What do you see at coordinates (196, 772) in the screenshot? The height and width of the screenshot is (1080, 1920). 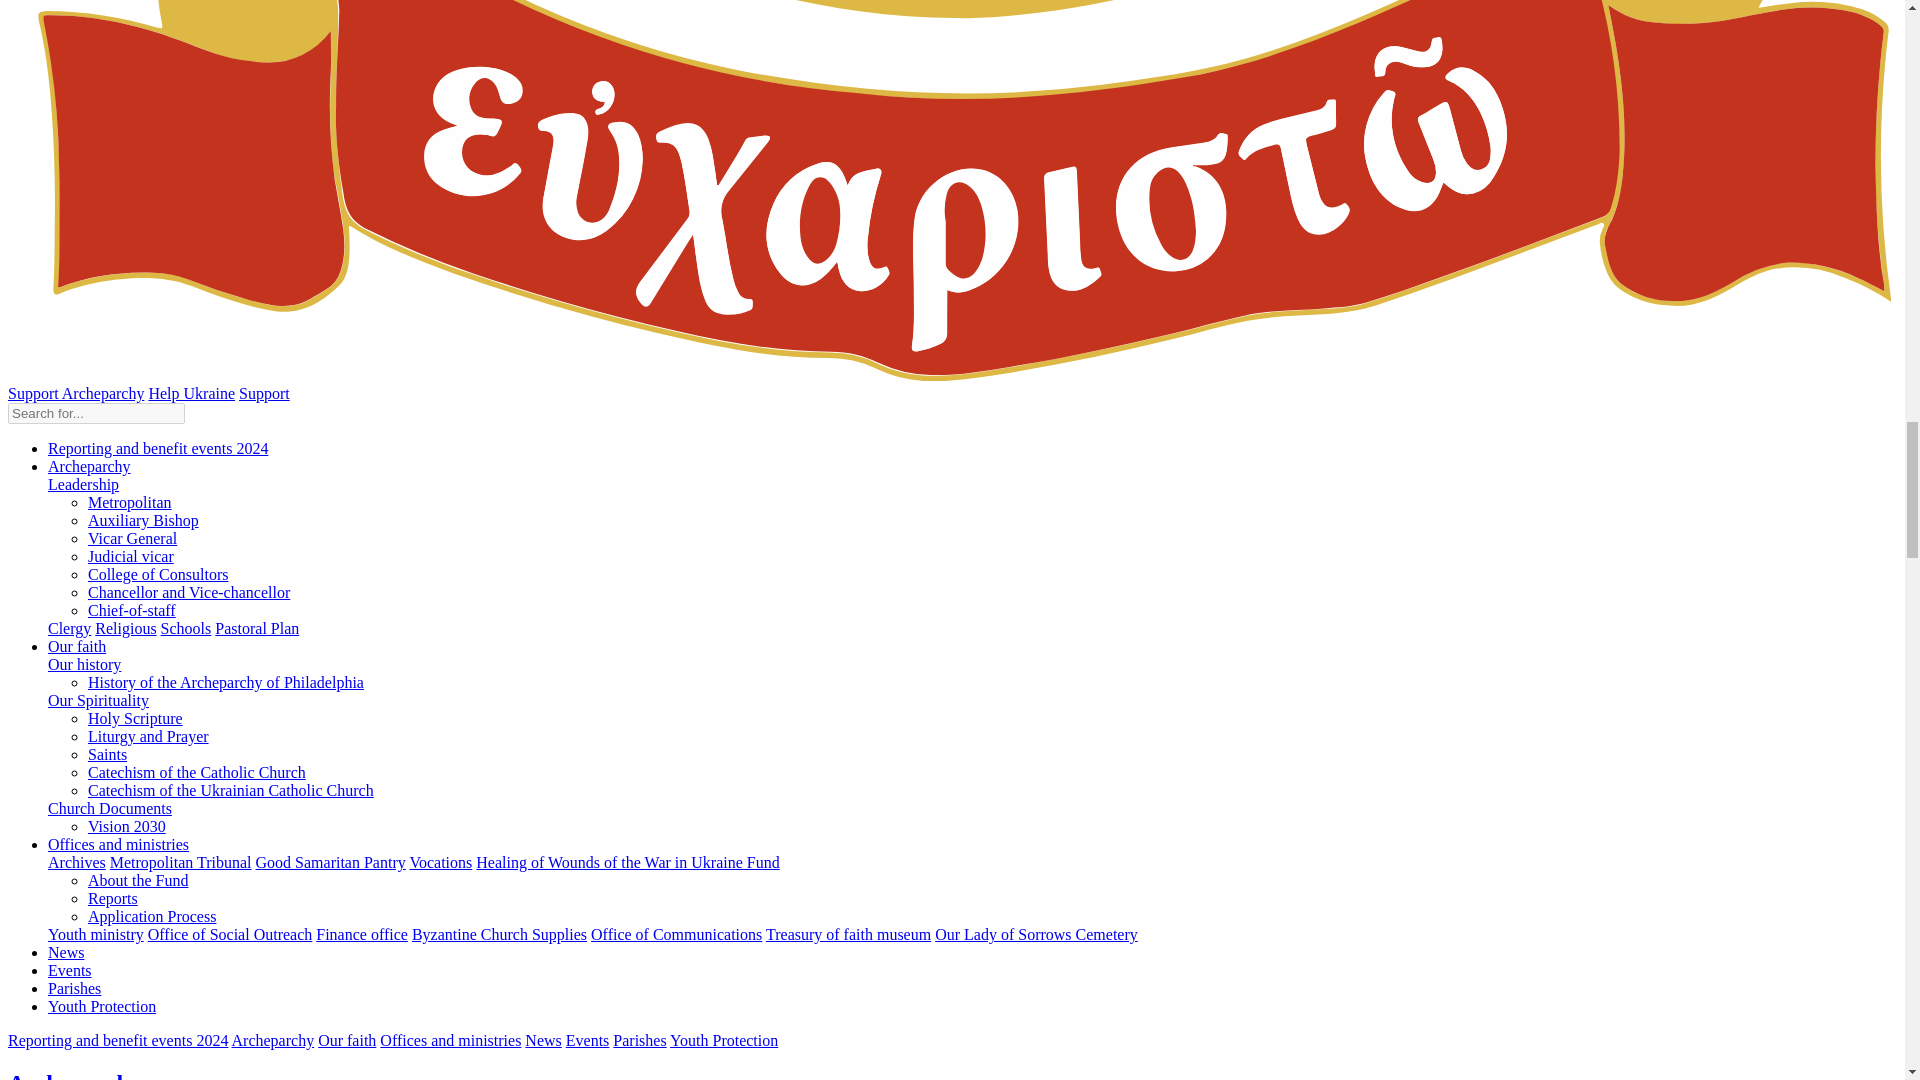 I see `Catechism of the Catholic Church` at bounding box center [196, 772].